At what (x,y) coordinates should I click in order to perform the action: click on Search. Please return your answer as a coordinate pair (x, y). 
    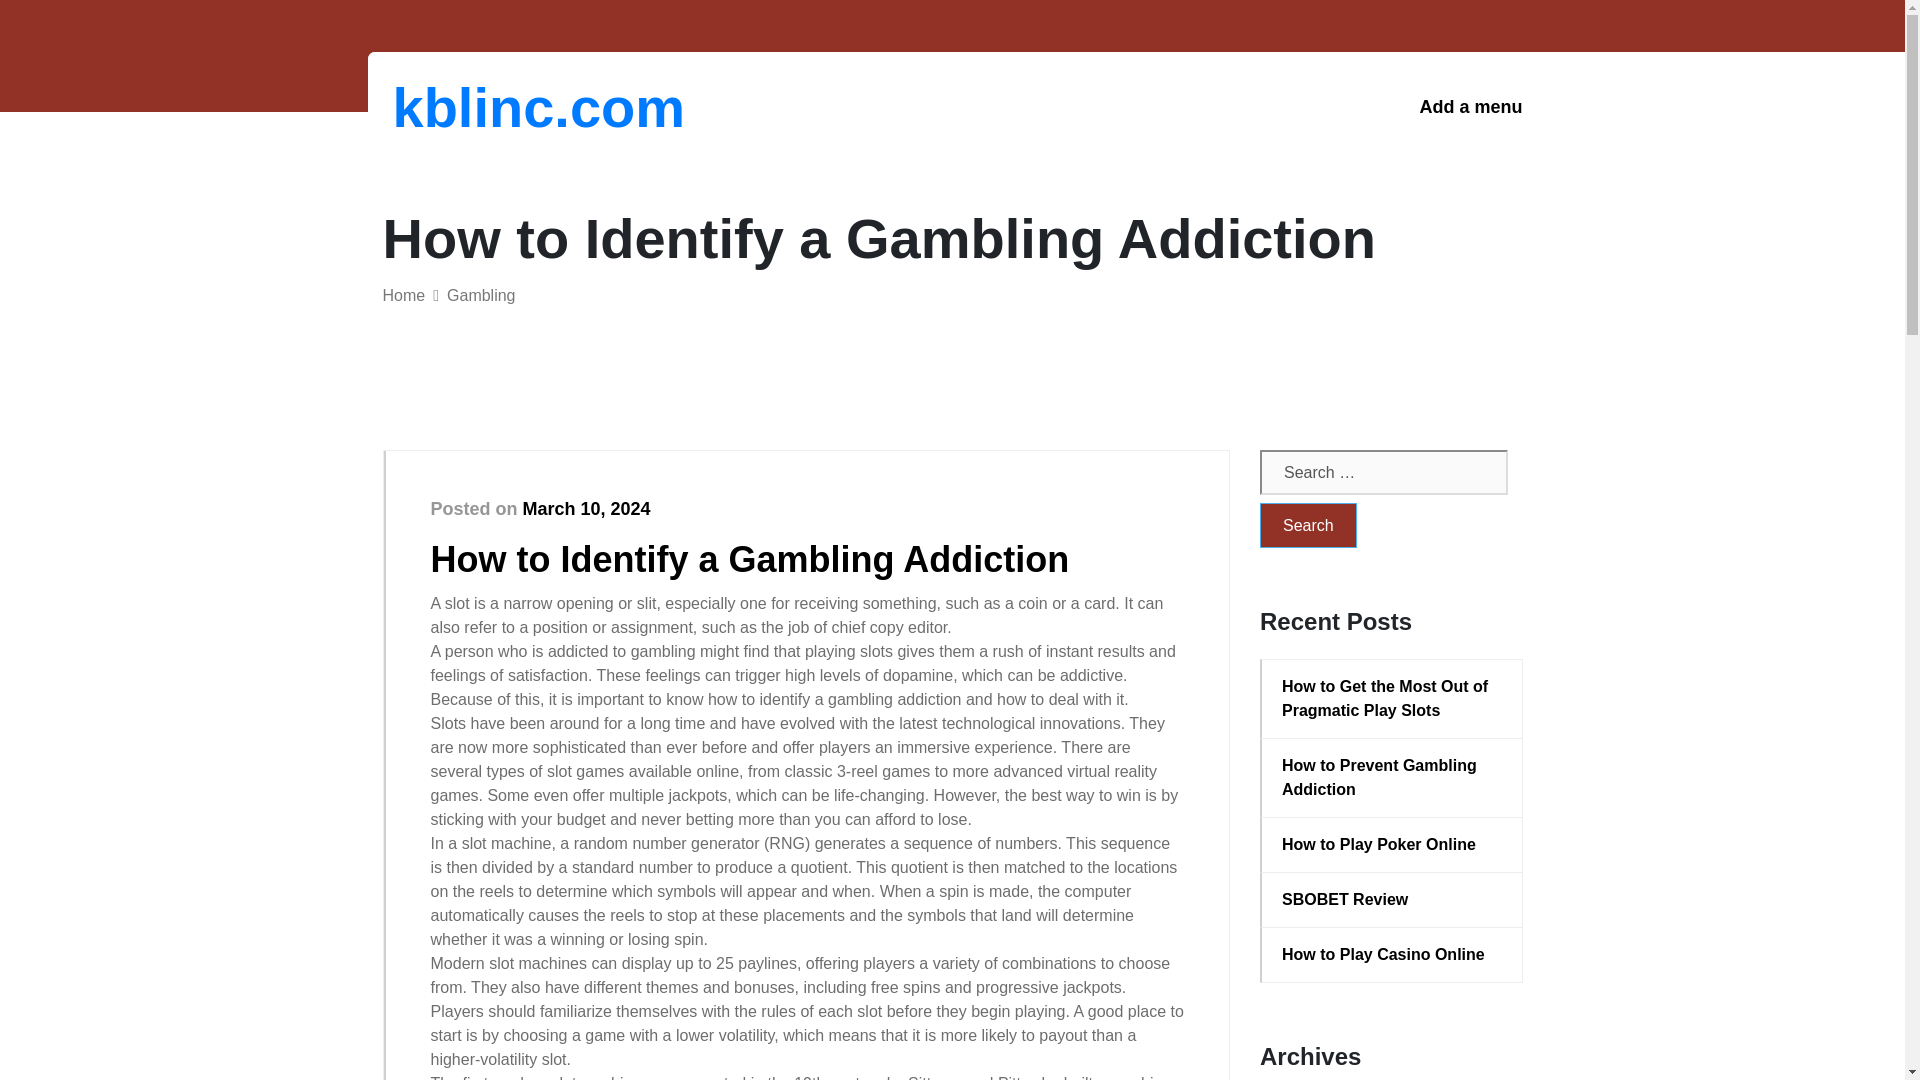
    Looking at the image, I should click on (1308, 525).